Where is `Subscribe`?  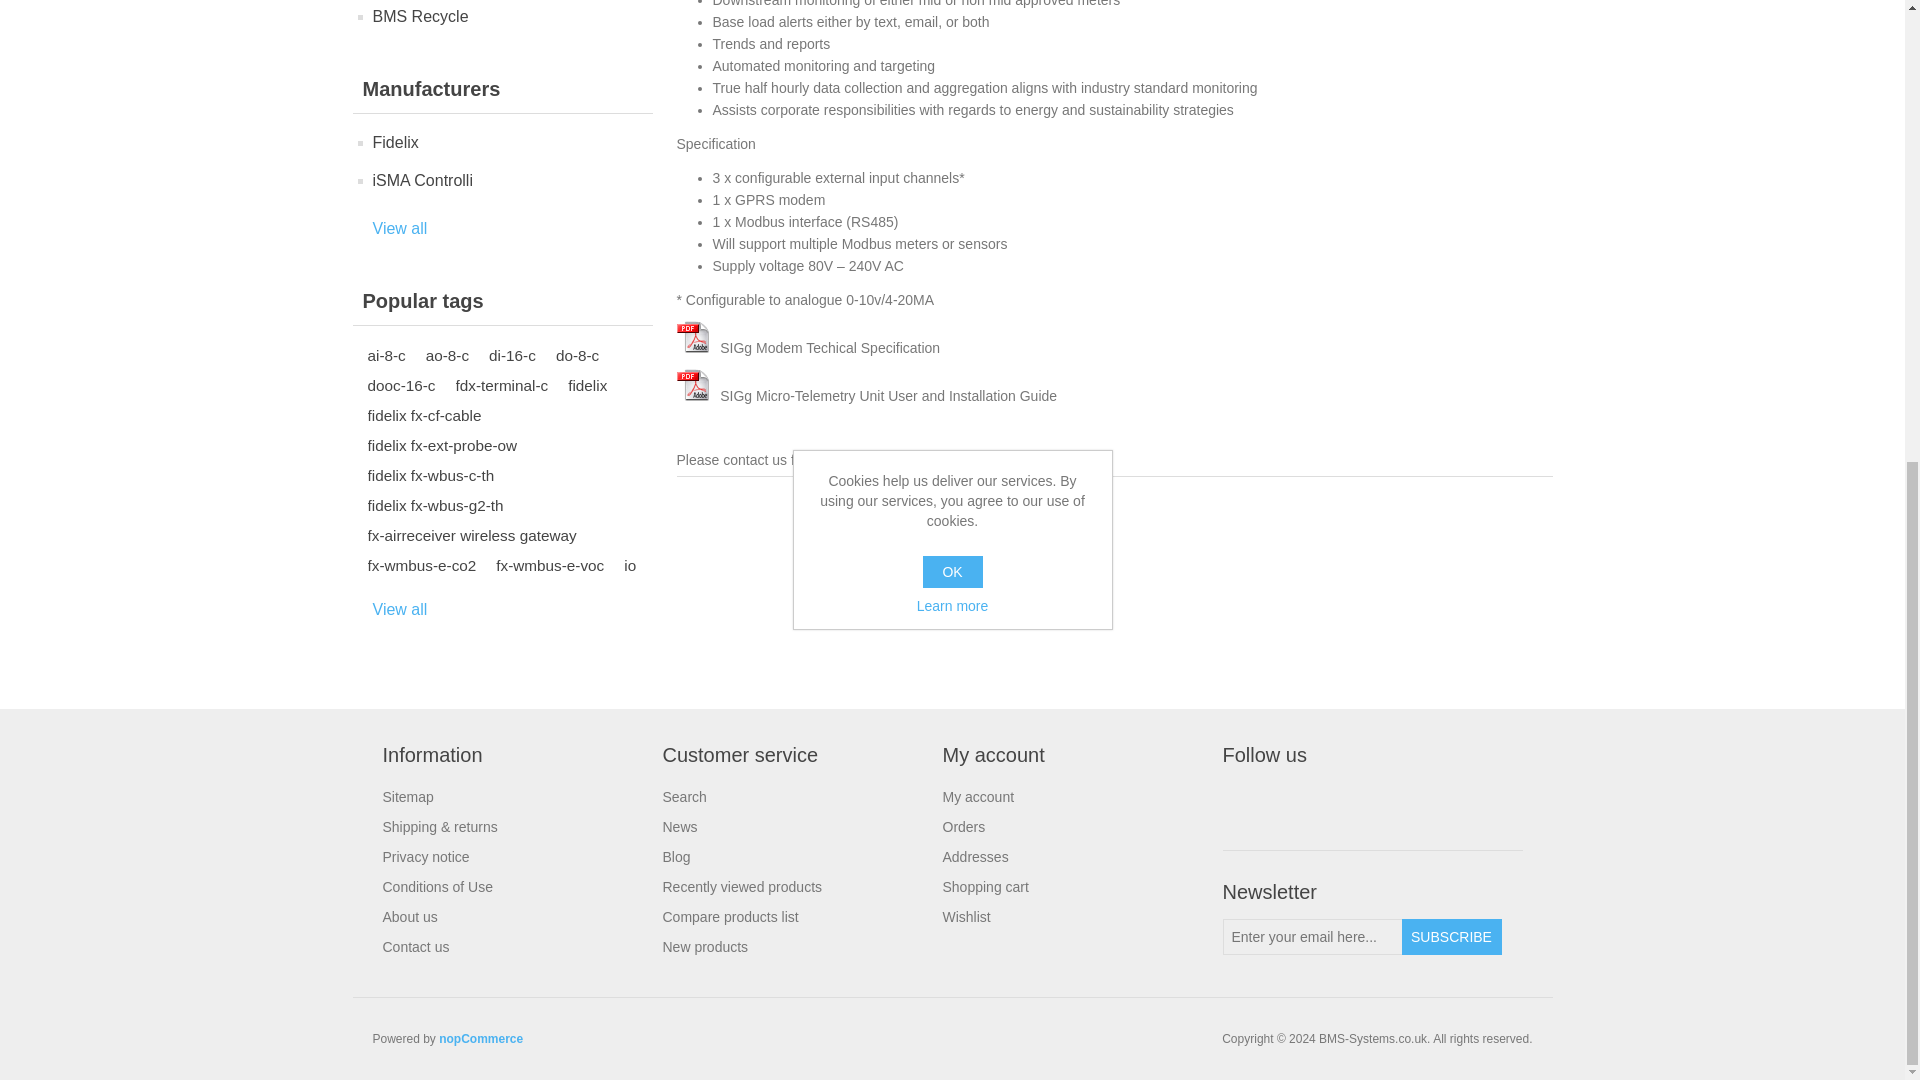 Subscribe is located at coordinates (1451, 936).